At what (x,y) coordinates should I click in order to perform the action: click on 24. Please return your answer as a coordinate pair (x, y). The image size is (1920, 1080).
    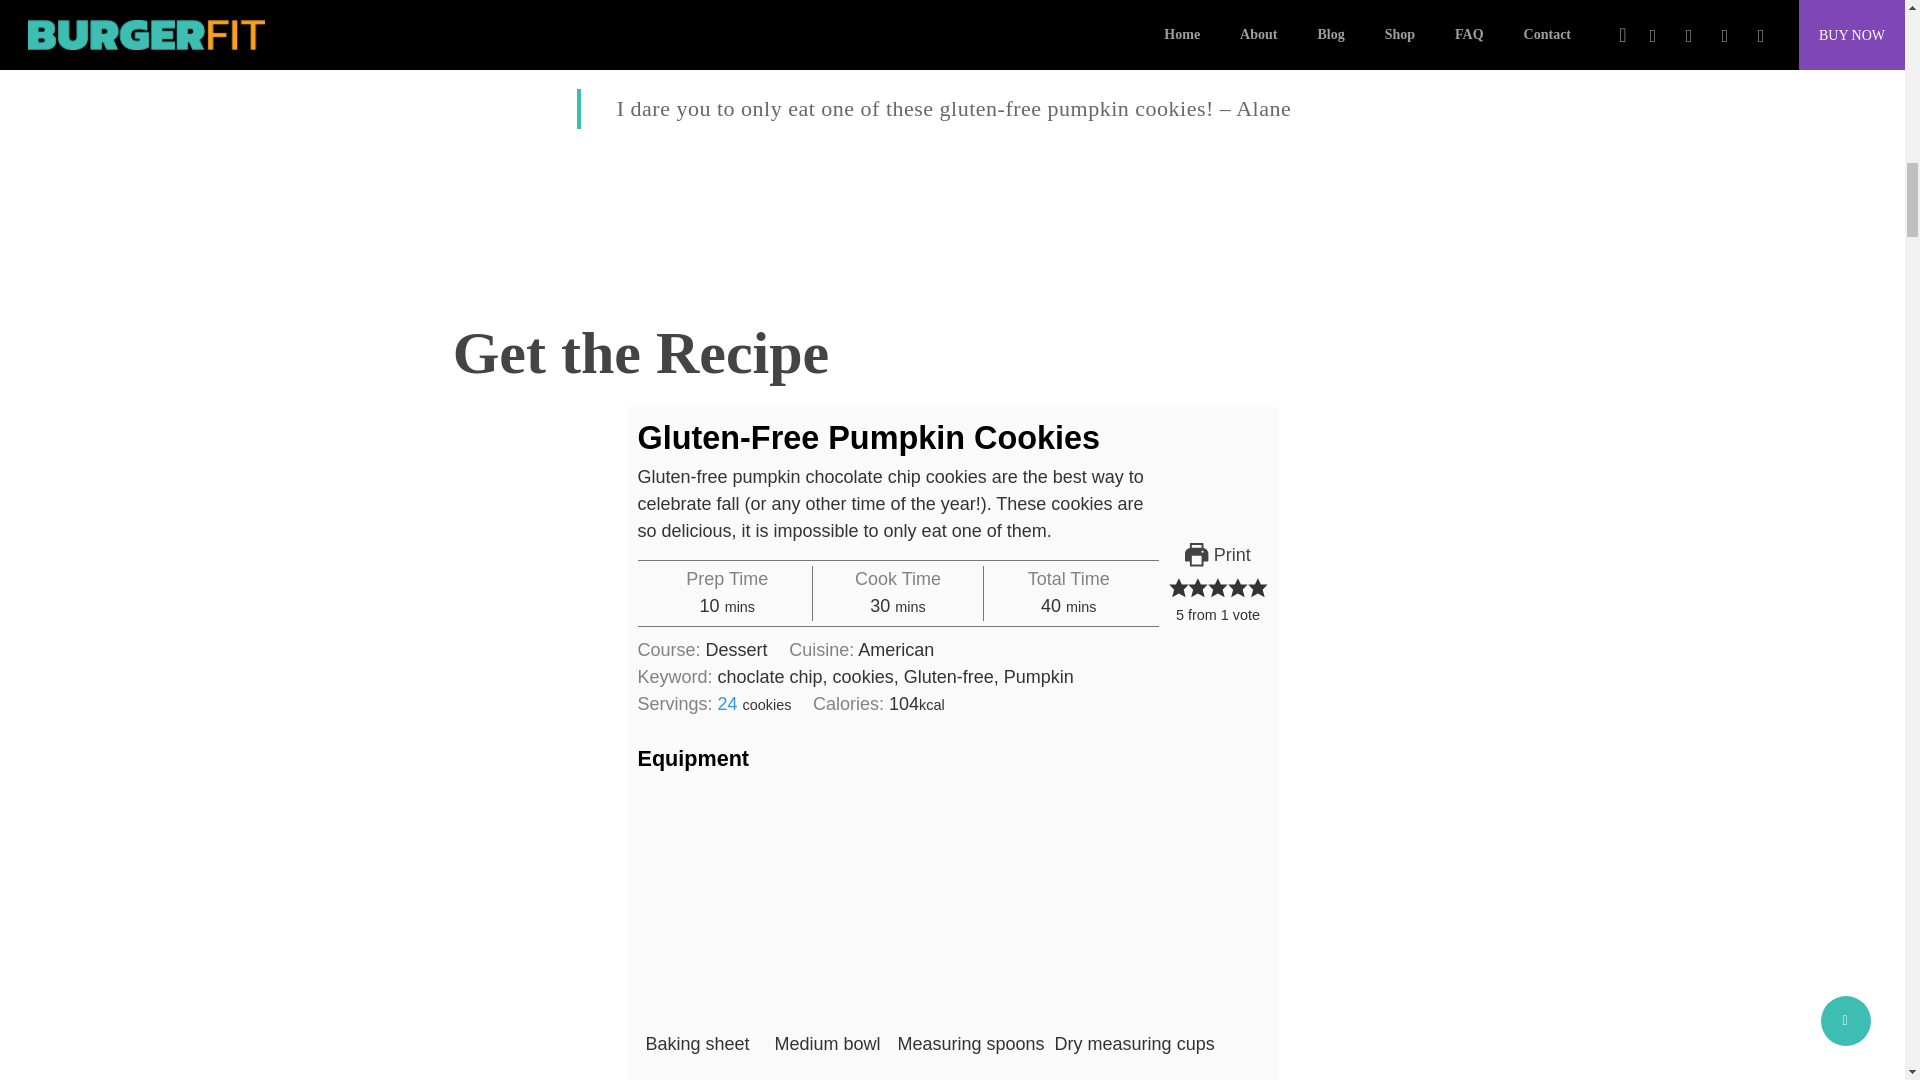
    Looking at the image, I should click on (728, 704).